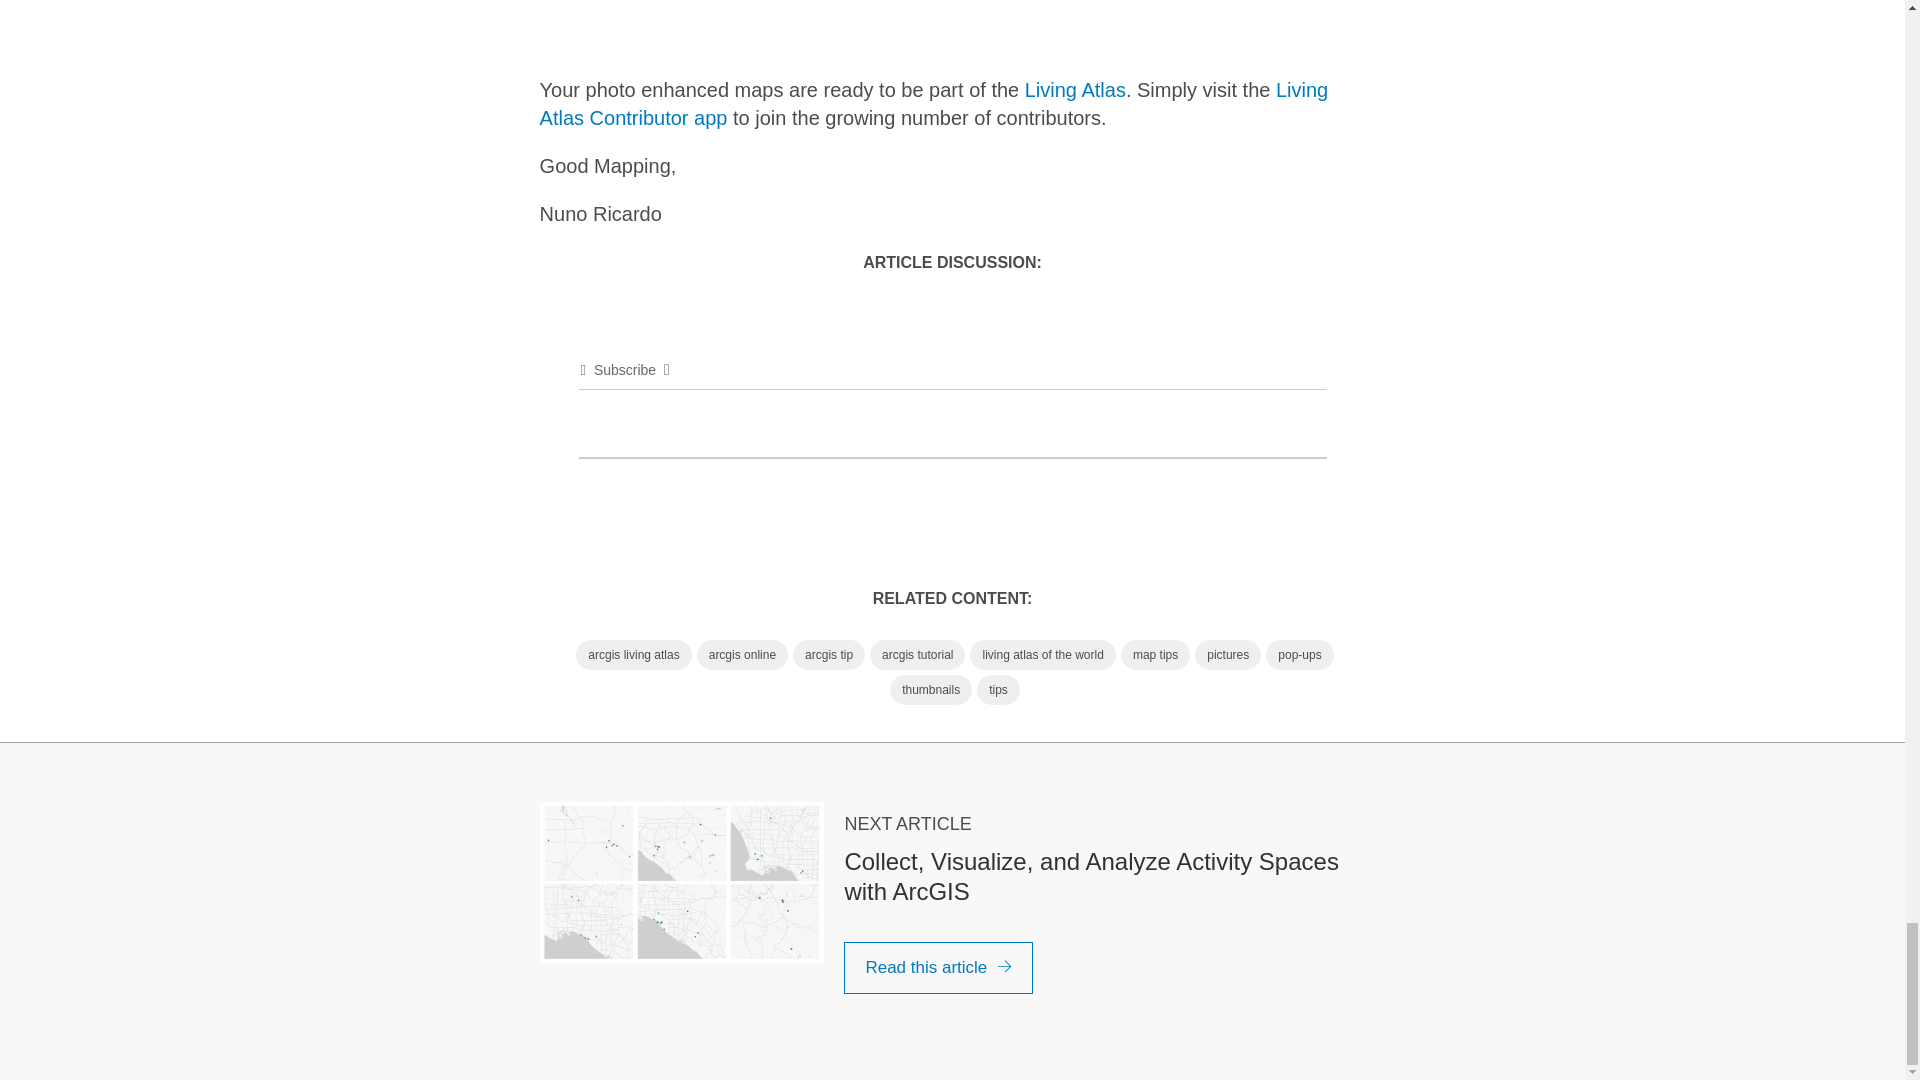  Describe the element at coordinates (934, 103) in the screenshot. I see `Living Atlas Contributor app` at that location.